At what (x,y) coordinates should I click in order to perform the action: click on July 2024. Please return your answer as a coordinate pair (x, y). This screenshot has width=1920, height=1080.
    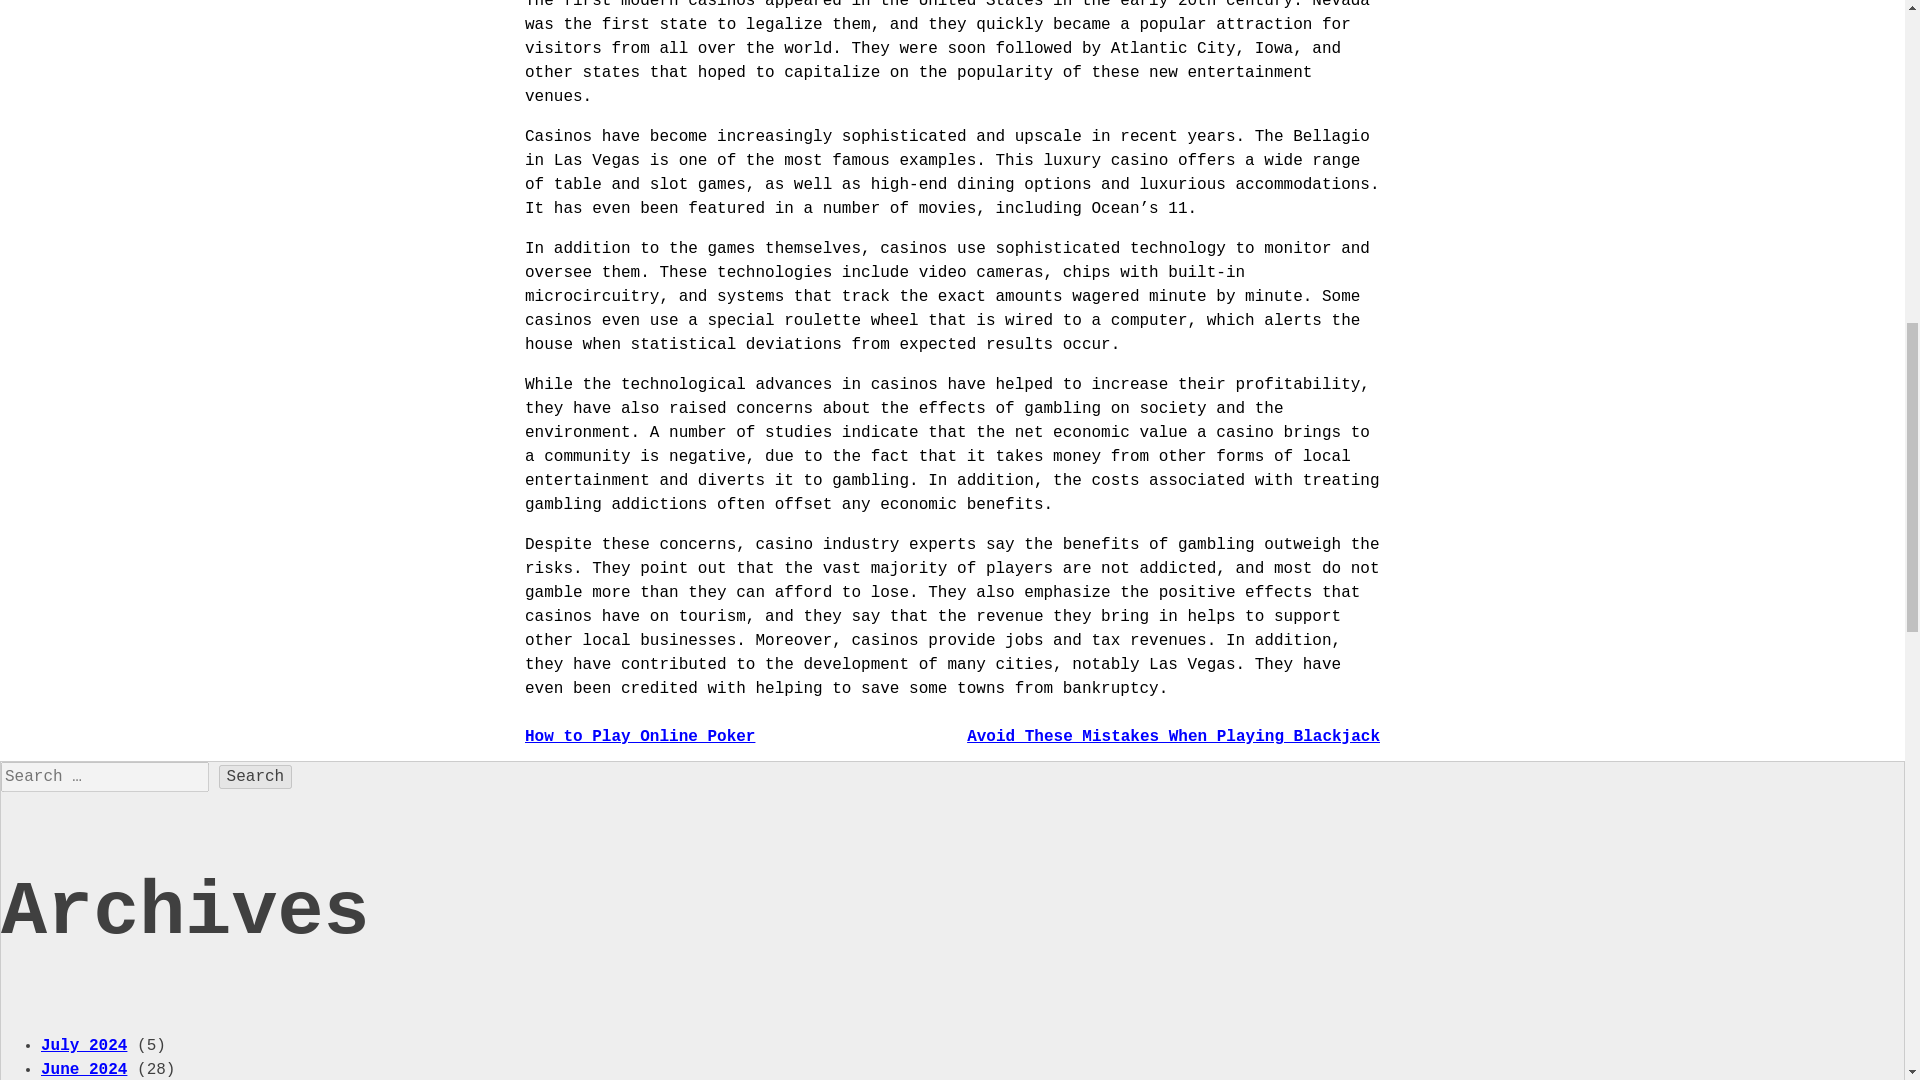
    Looking at the image, I should click on (83, 1046).